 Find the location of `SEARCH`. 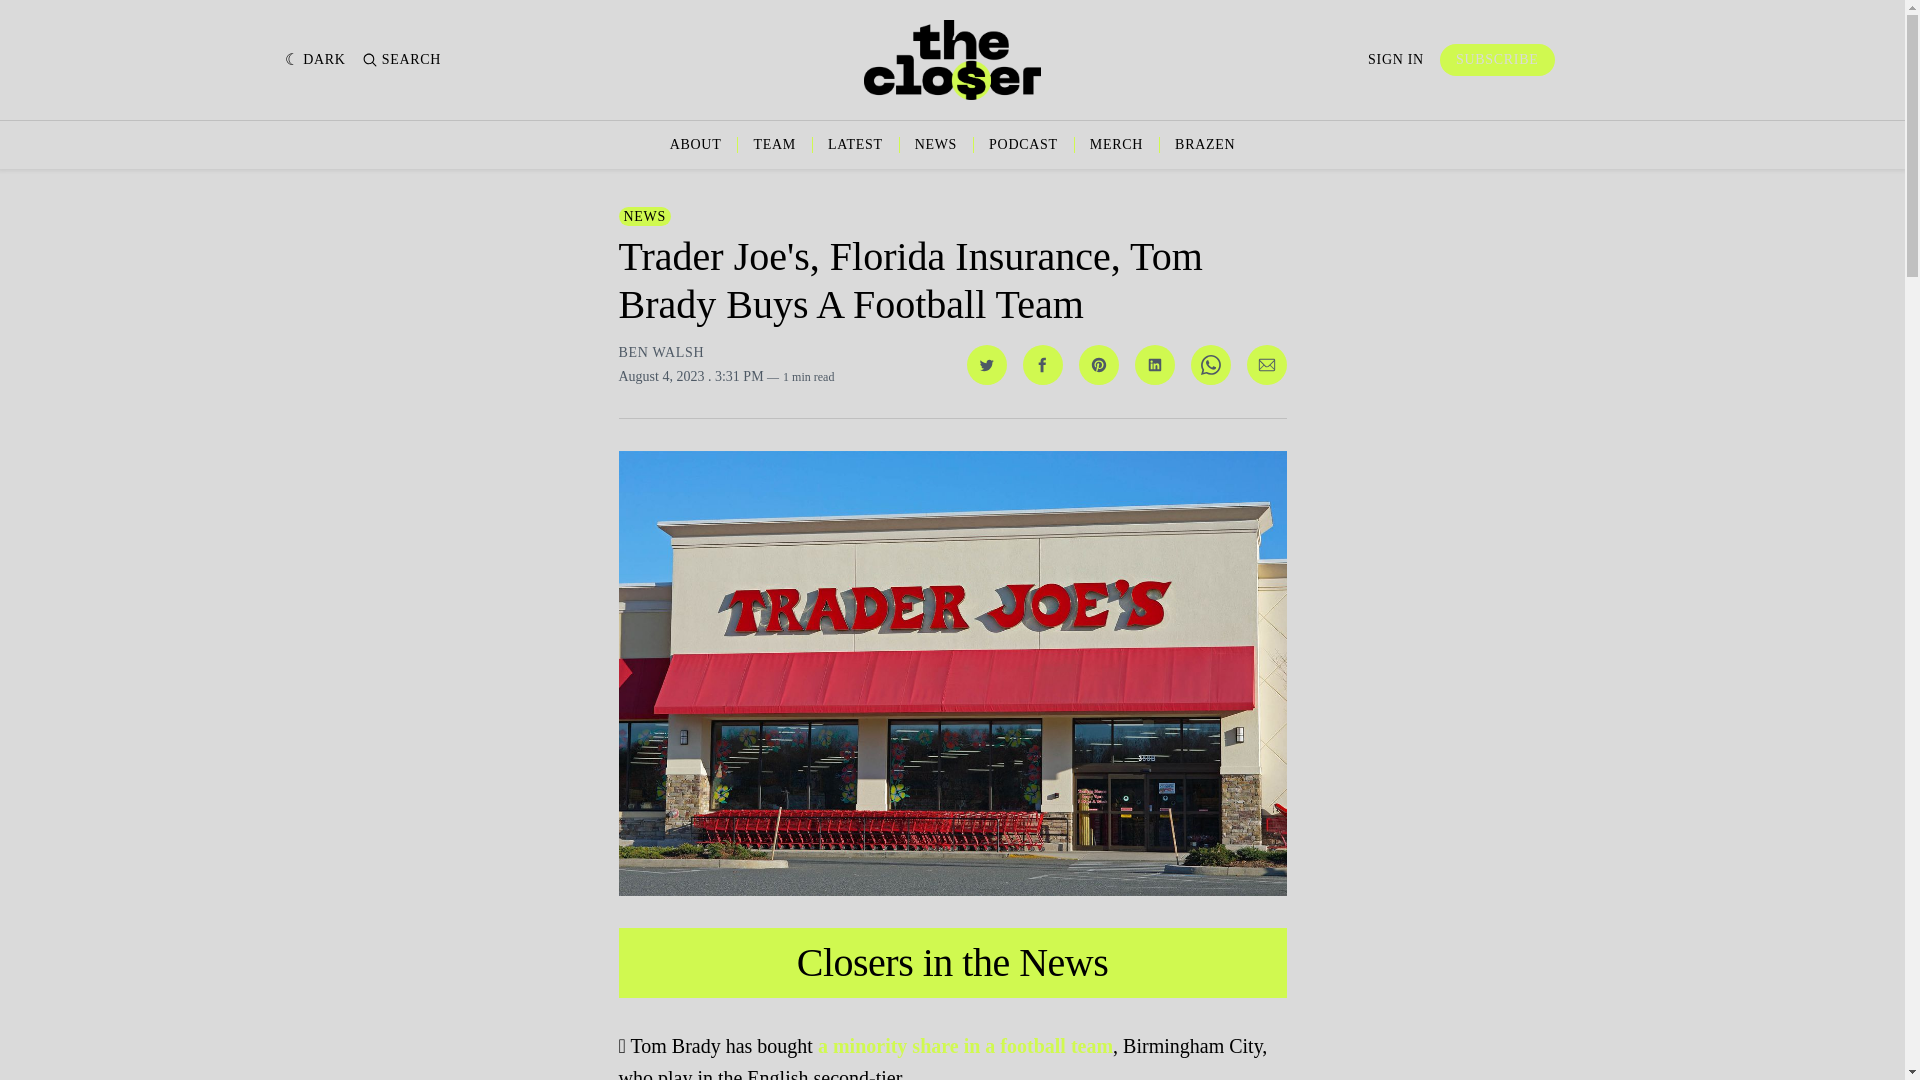

SEARCH is located at coordinates (402, 60).